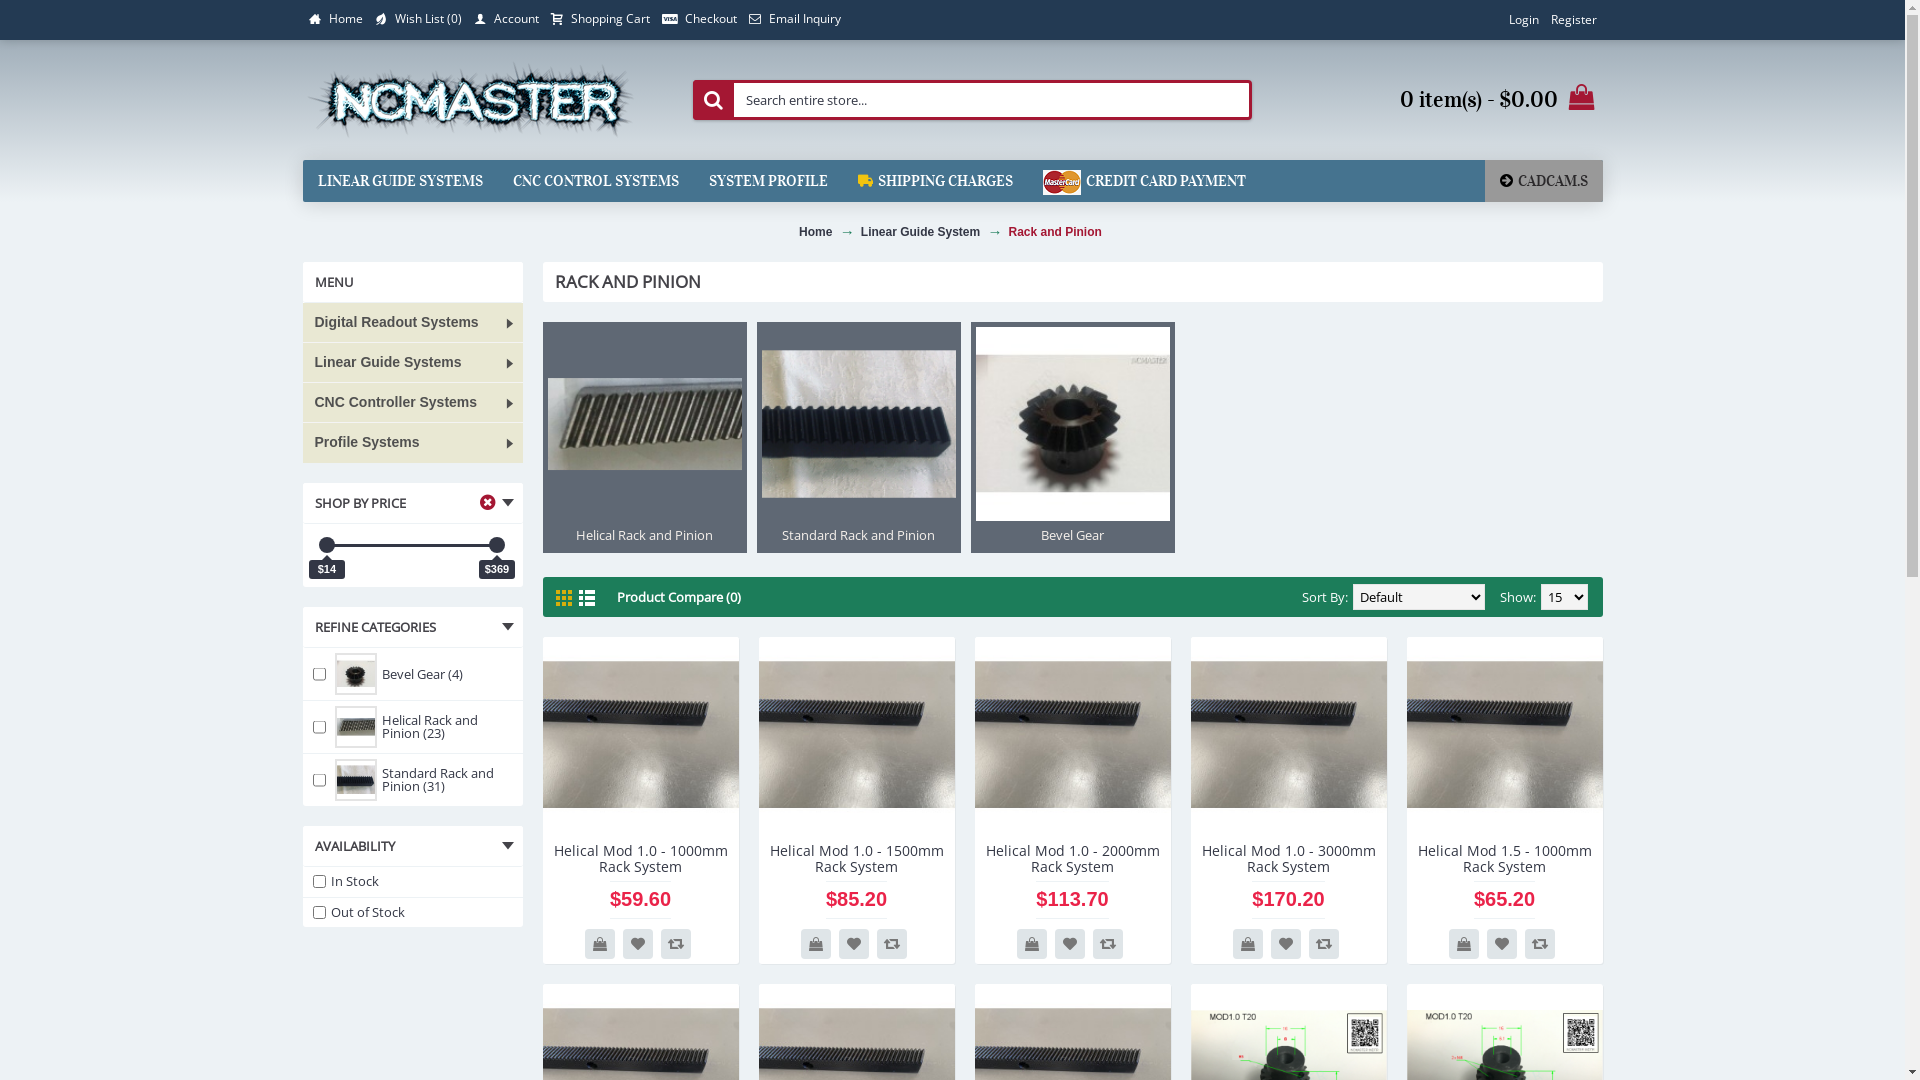  What do you see at coordinates (920, 232) in the screenshot?
I see `Linear Guide System` at bounding box center [920, 232].